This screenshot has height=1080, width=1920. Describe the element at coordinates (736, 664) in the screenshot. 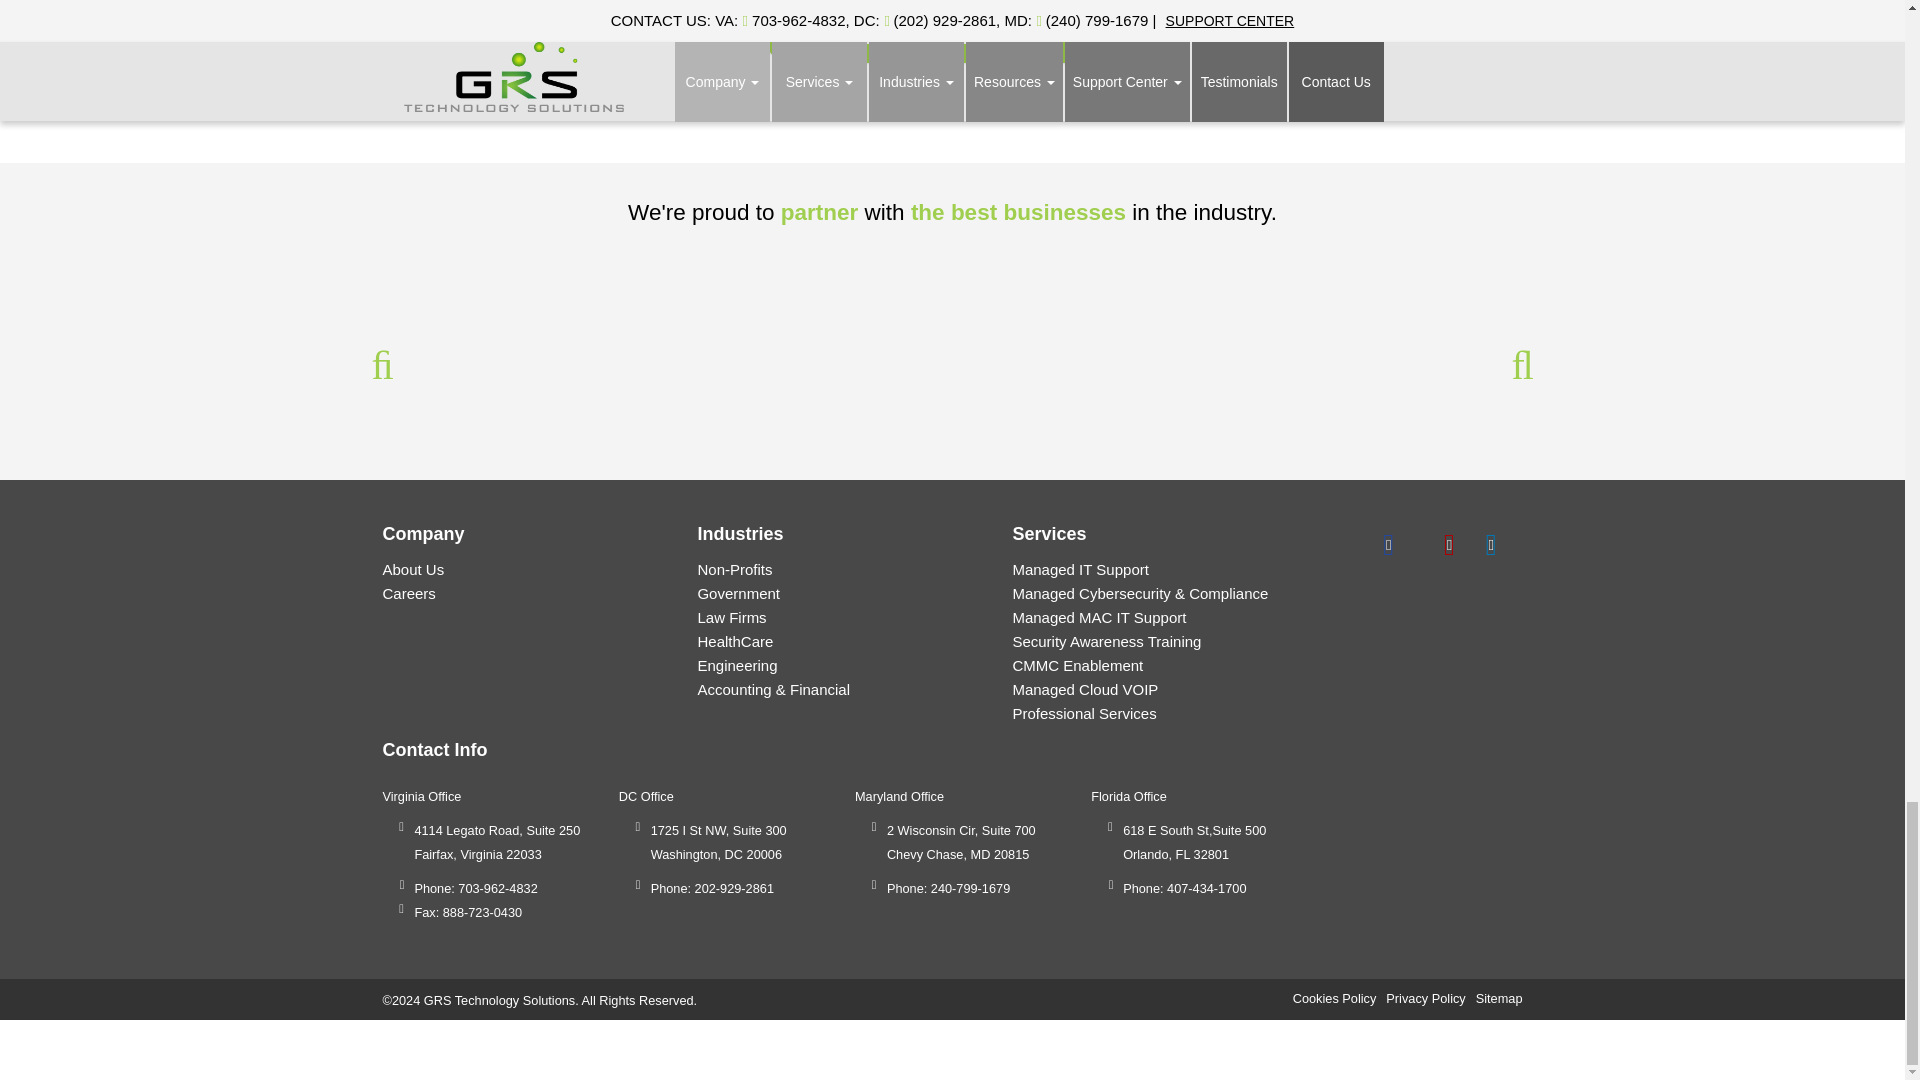

I see `Engineering` at that location.